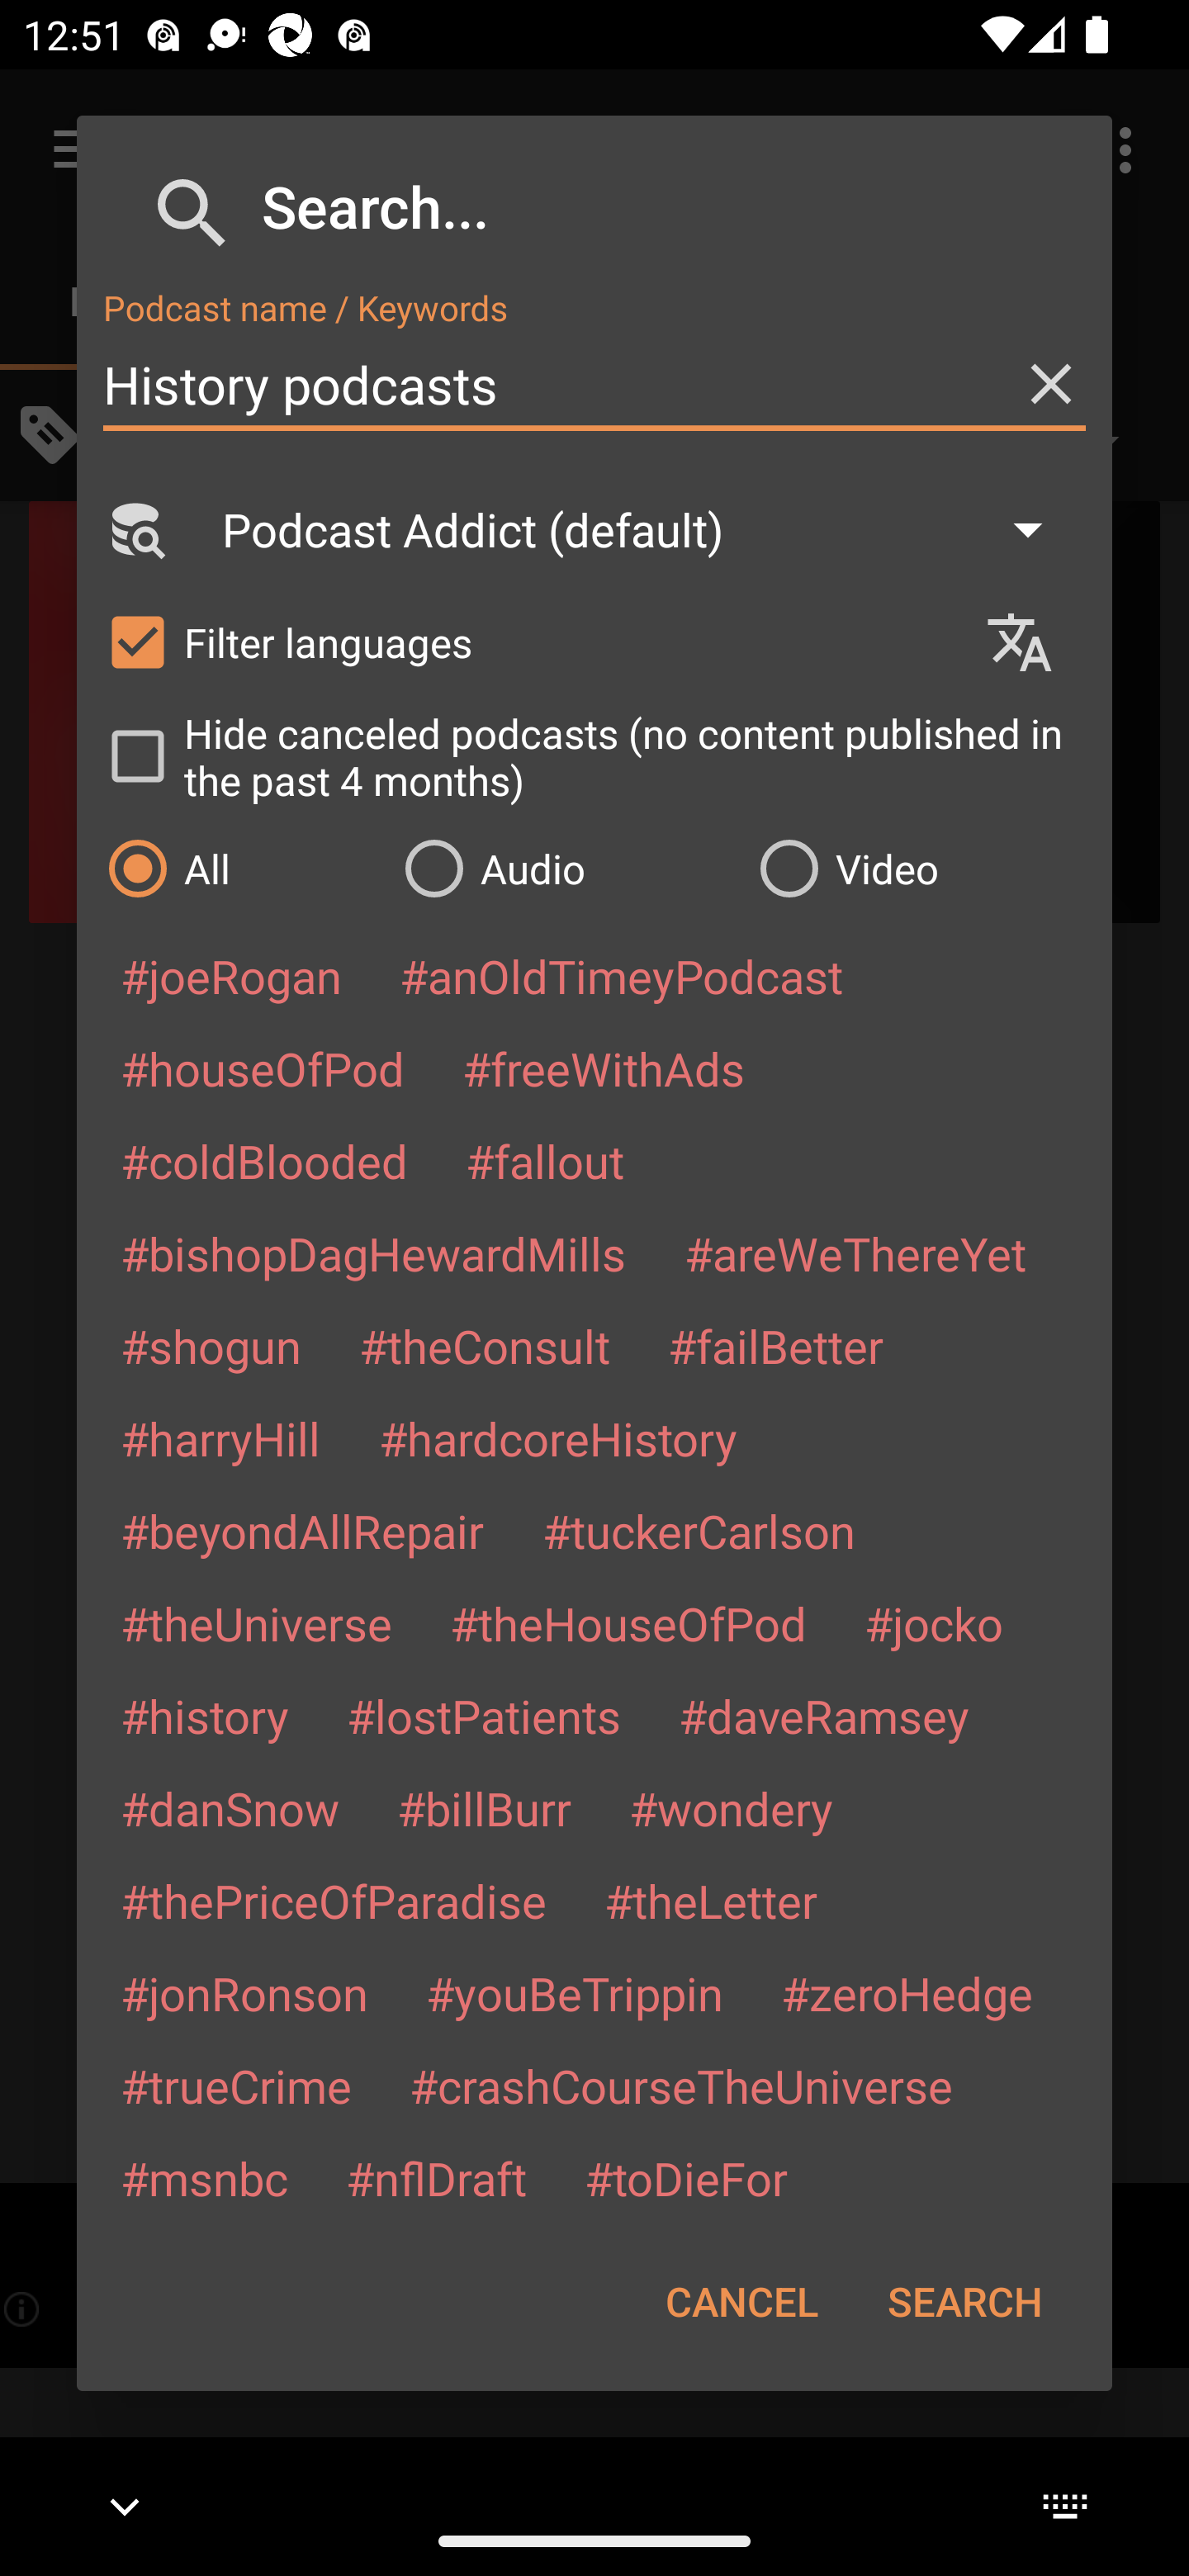  What do you see at coordinates (256, 1623) in the screenshot?
I see `#theUniverse` at bounding box center [256, 1623].